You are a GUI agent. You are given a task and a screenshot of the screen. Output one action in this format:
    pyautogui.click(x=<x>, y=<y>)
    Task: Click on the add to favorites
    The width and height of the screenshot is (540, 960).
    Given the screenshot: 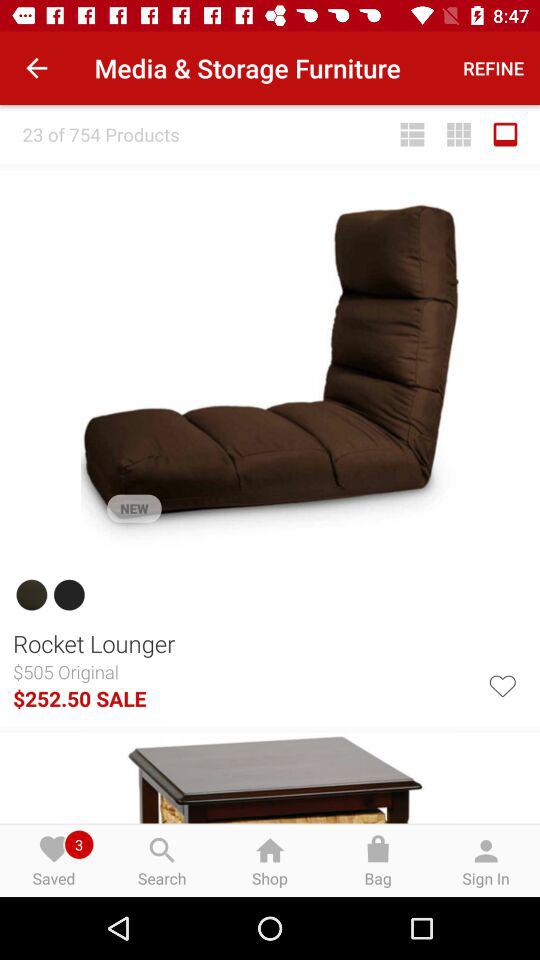 What is the action you would take?
    pyautogui.click(x=502, y=684)
    